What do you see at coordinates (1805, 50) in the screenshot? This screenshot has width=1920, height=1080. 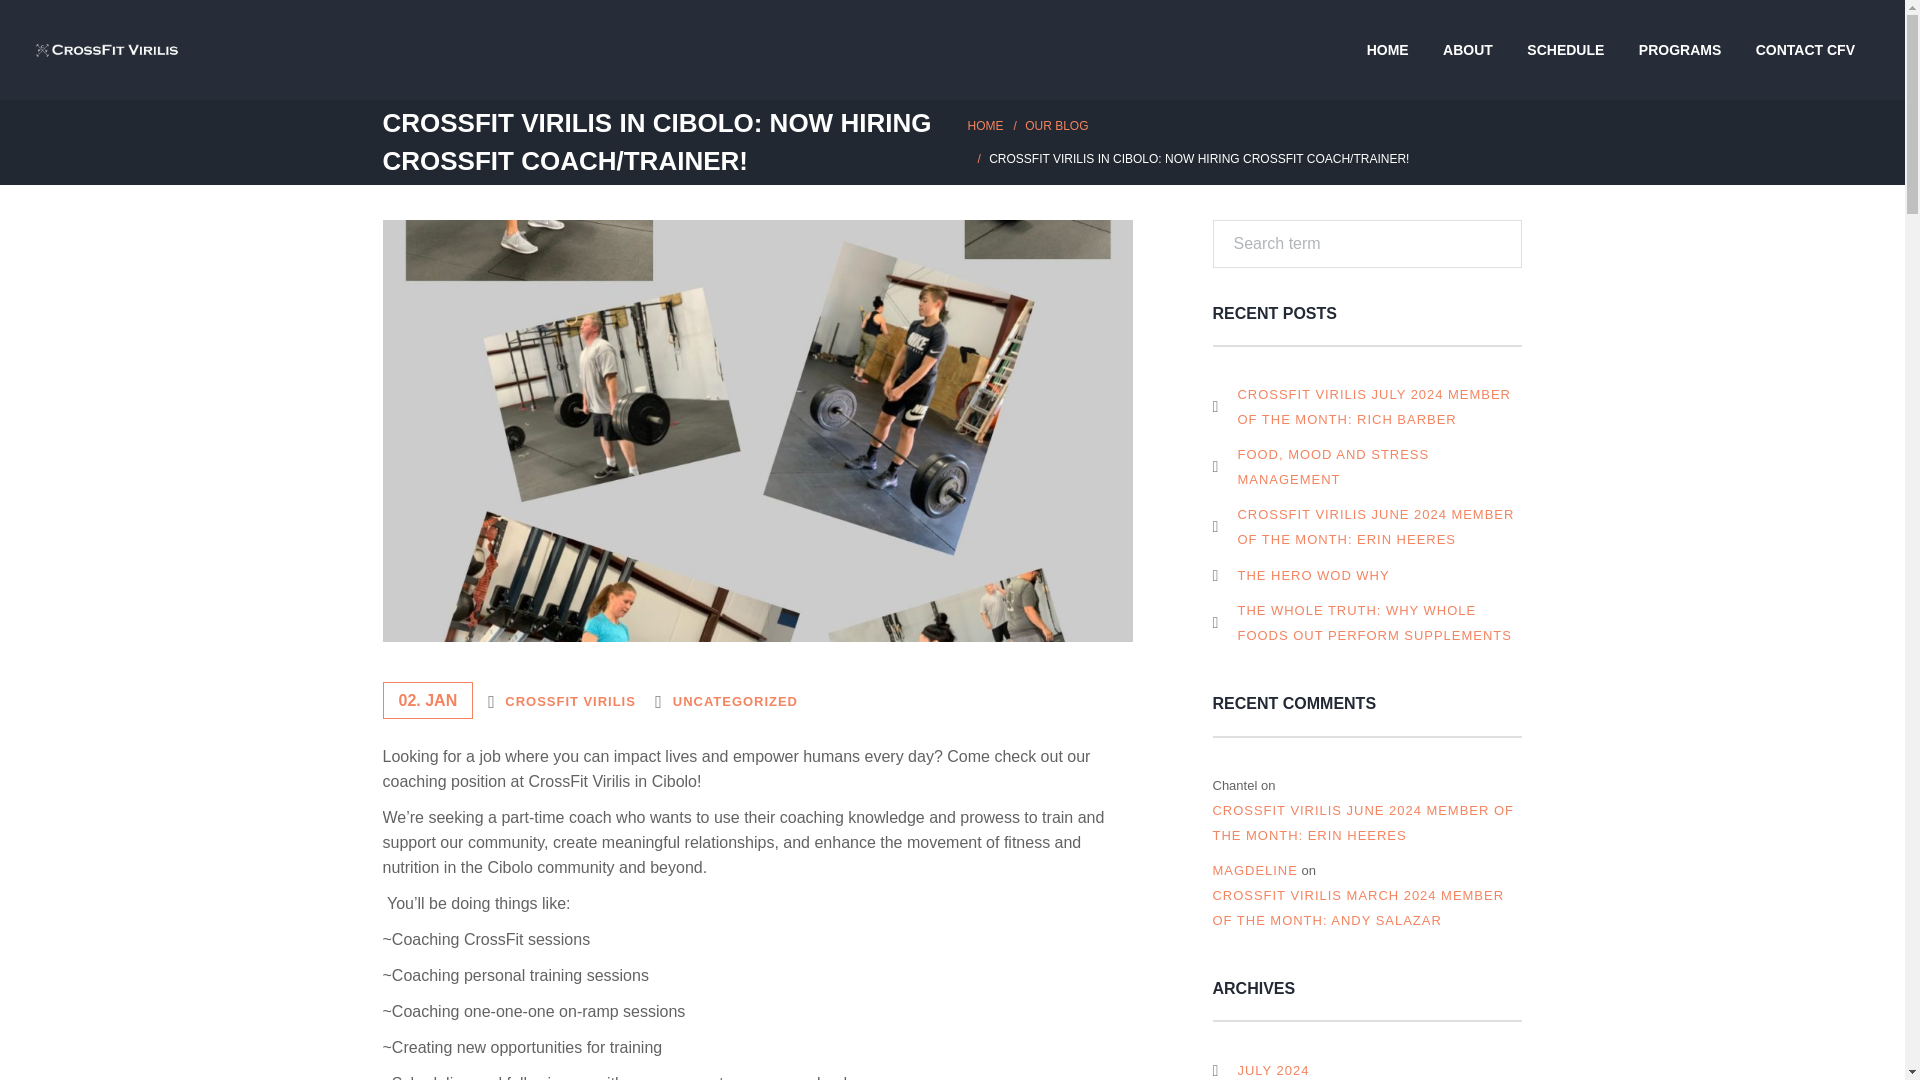 I see `CONTACT CFV` at bounding box center [1805, 50].